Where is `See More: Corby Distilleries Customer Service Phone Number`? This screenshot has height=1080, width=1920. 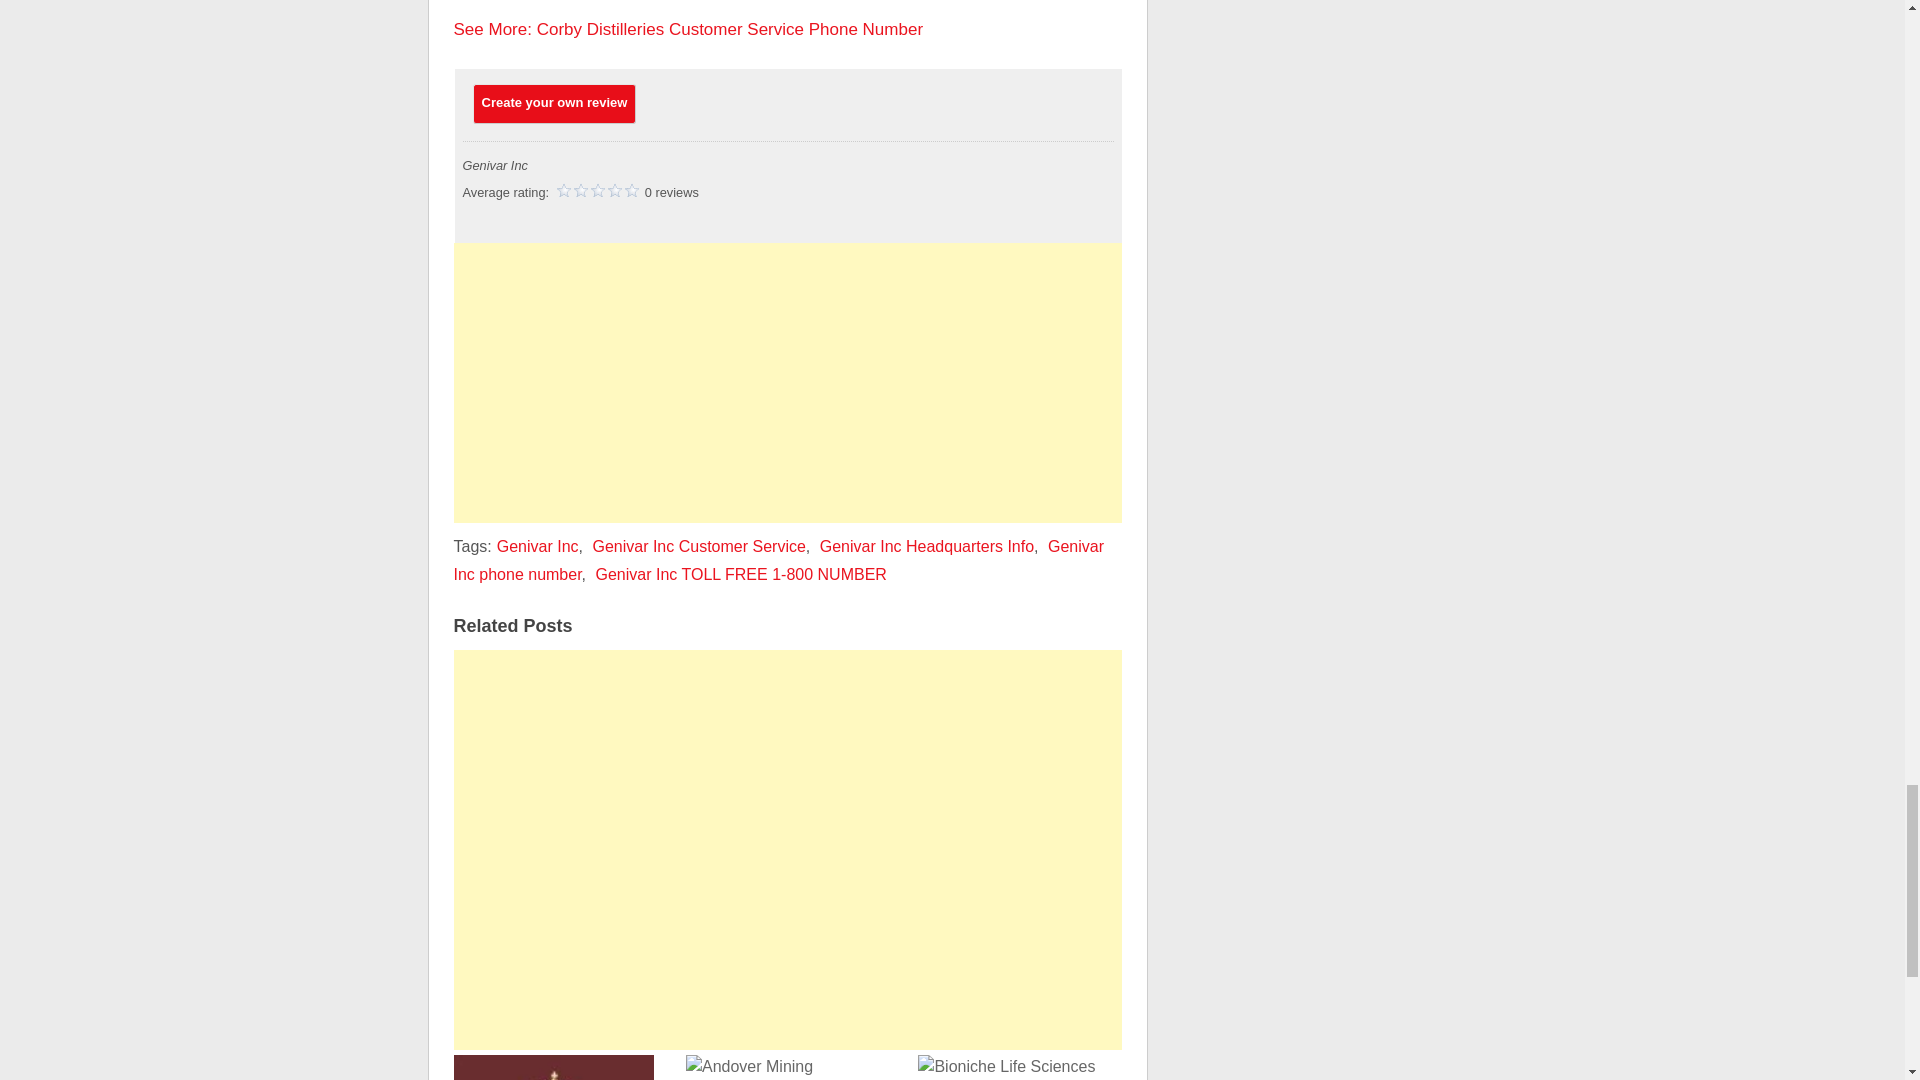 See More: Corby Distilleries Customer Service Phone Number is located at coordinates (688, 29).